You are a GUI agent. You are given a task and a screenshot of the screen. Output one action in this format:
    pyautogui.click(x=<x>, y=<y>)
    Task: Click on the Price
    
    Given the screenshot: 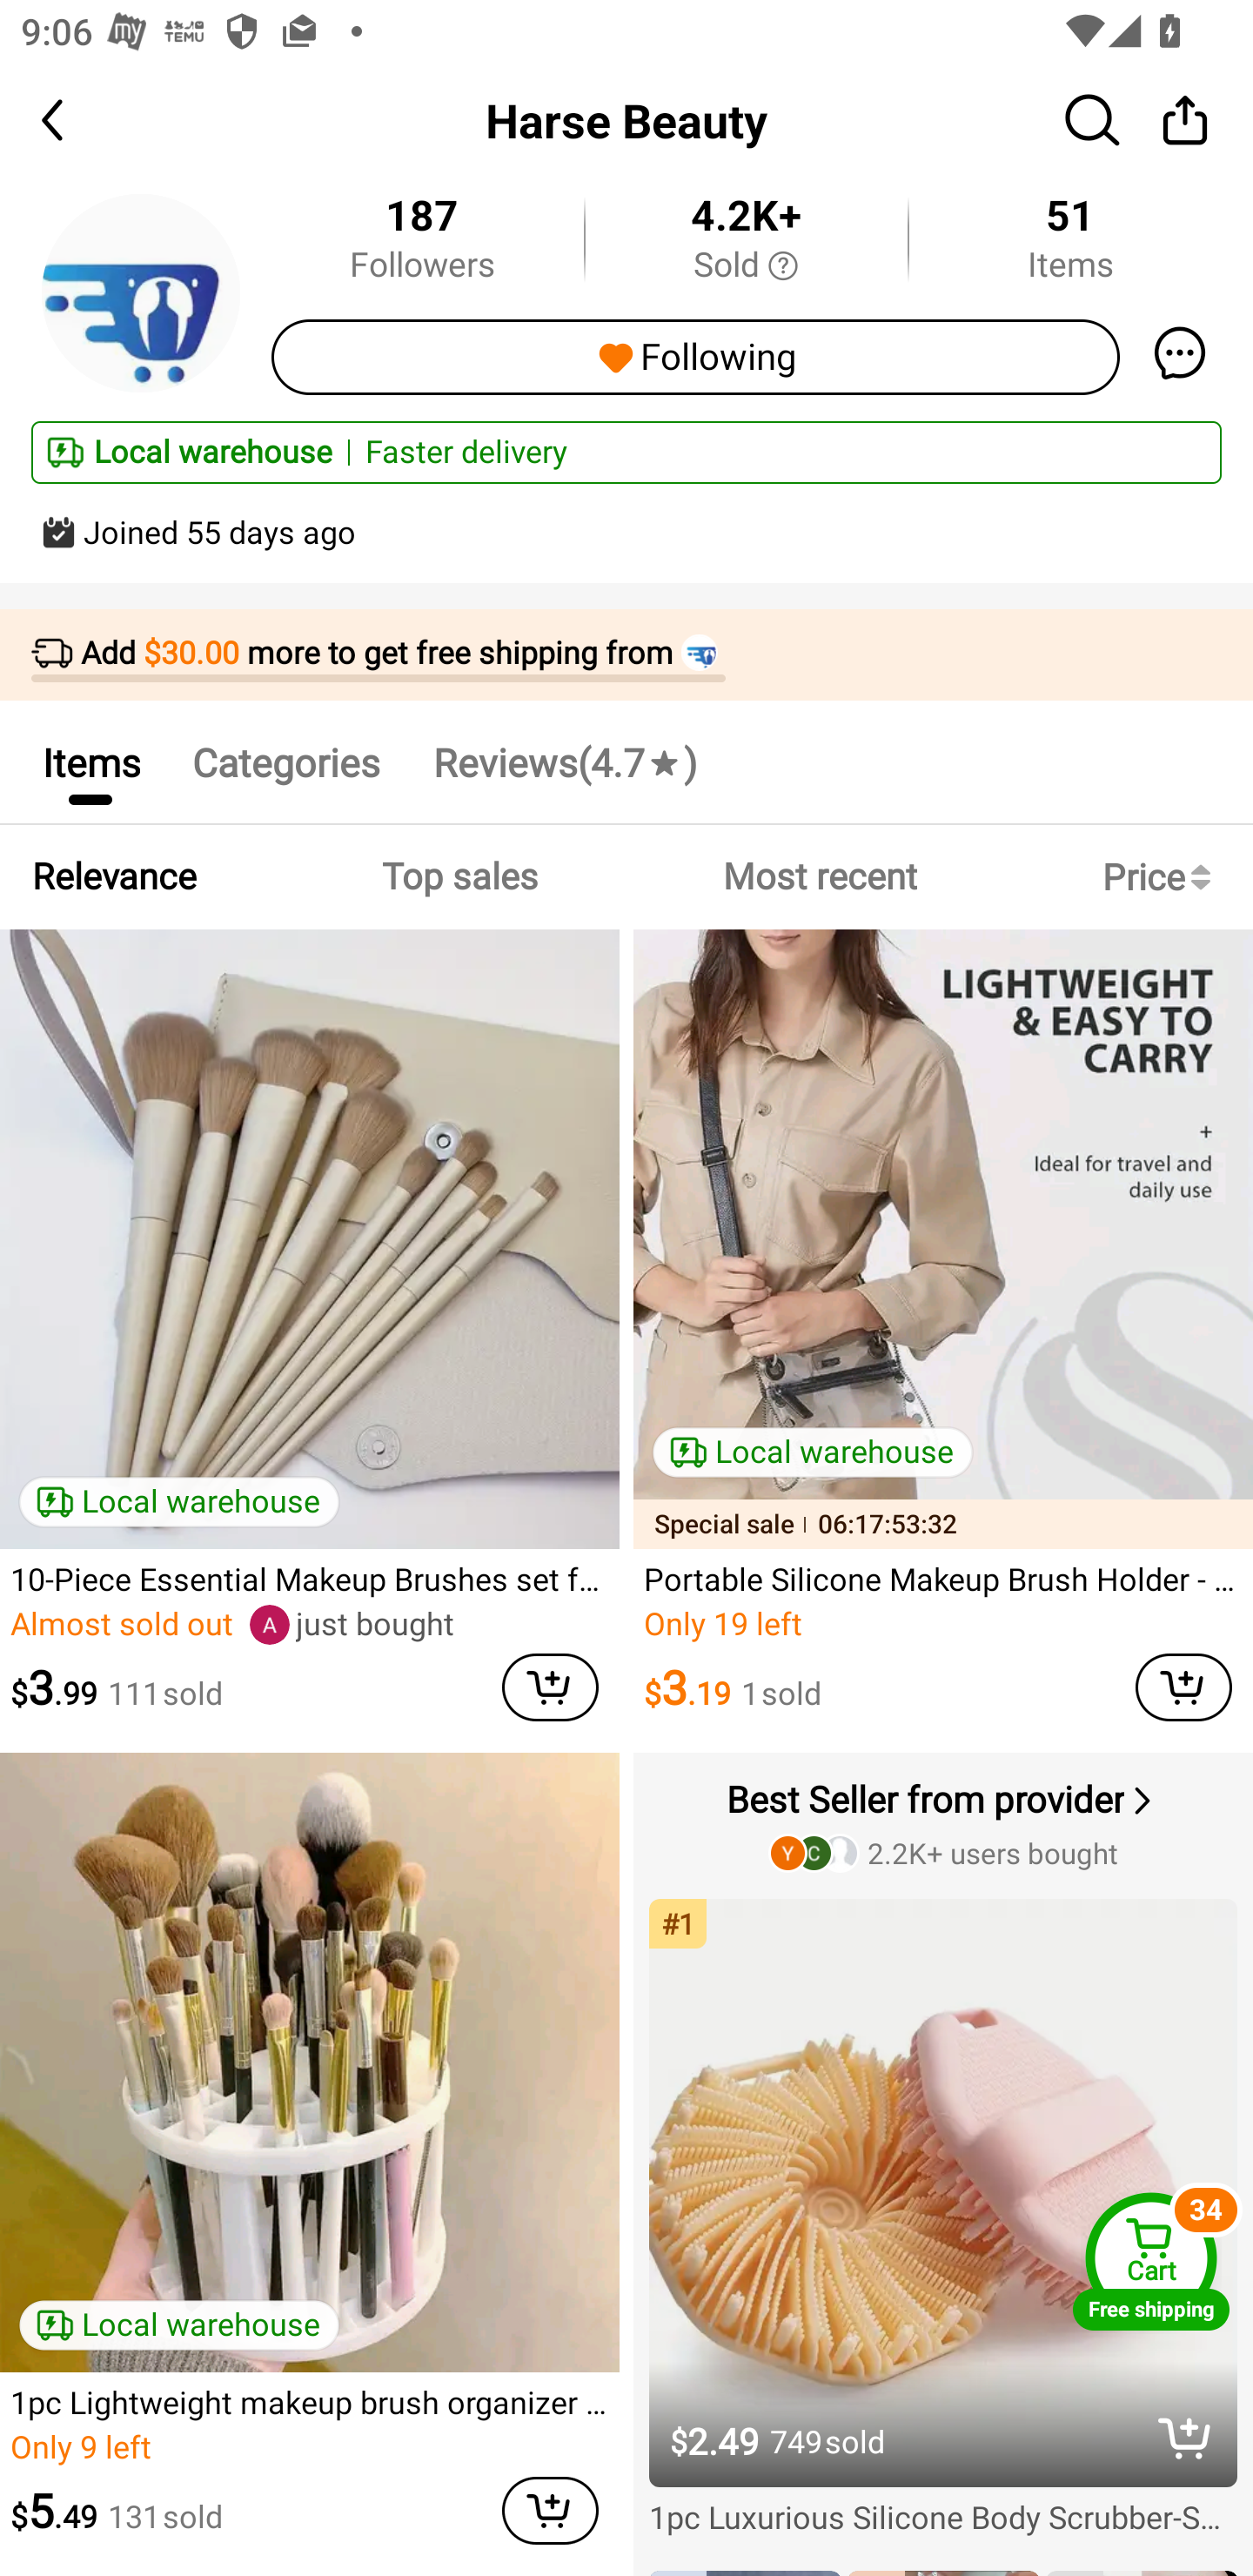 What is the action you would take?
    pyautogui.click(x=1163, y=877)
    